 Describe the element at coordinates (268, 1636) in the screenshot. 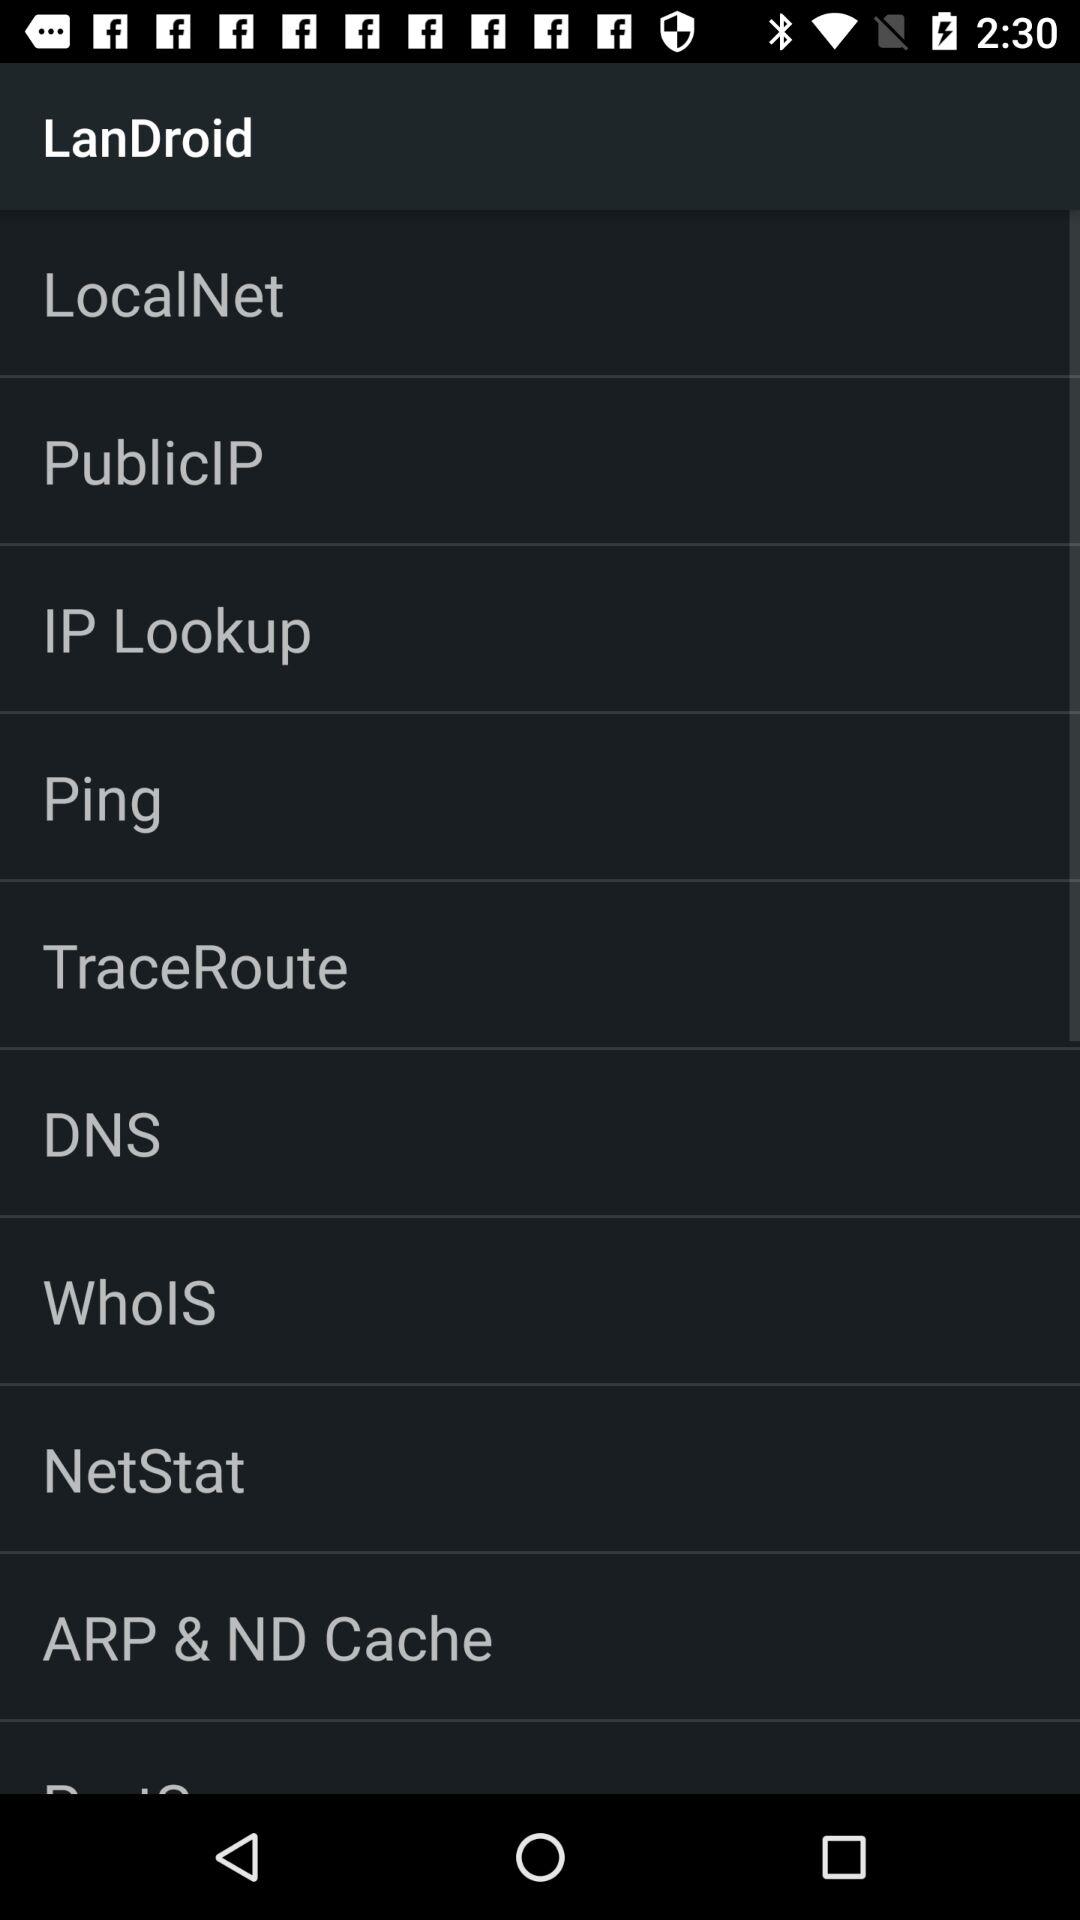

I see `choose the item above the portscan` at that location.